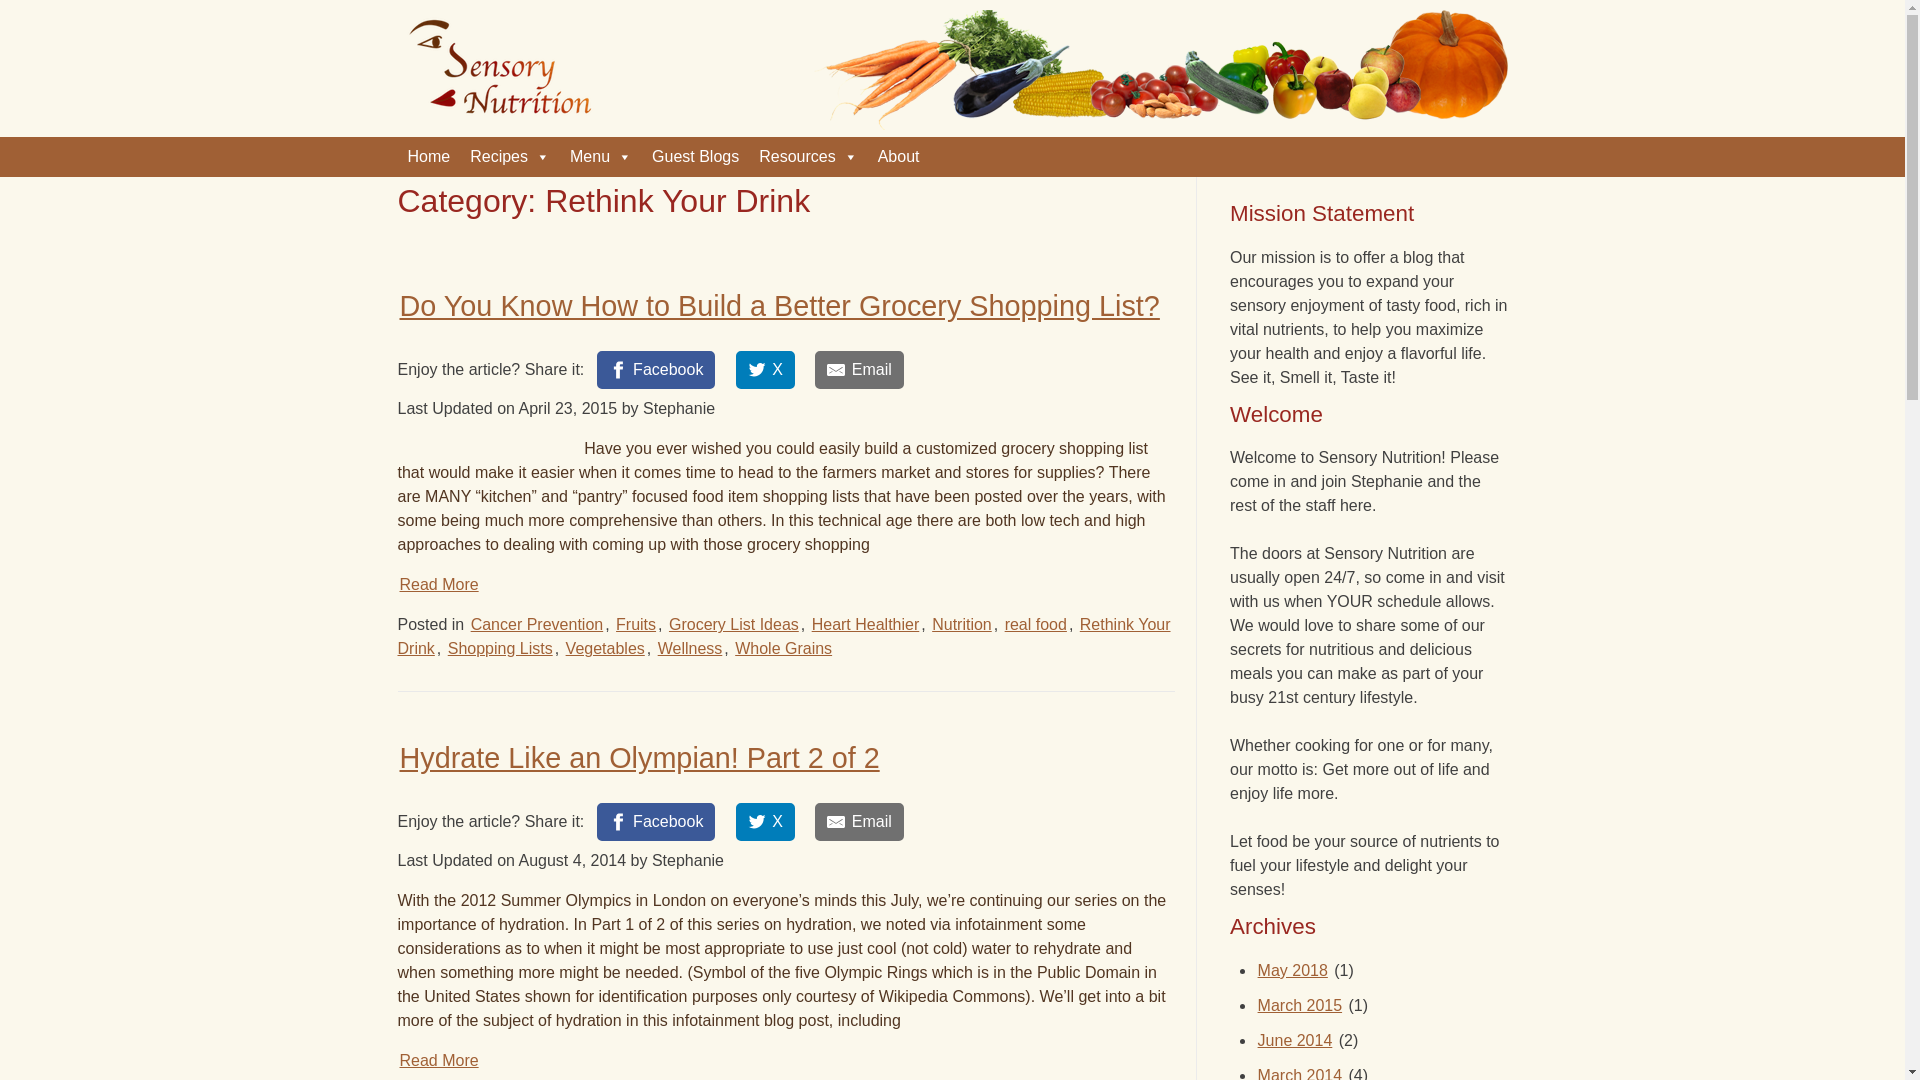 The image size is (1920, 1080). Describe the element at coordinates (600, 157) in the screenshot. I see `Menu` at that location.